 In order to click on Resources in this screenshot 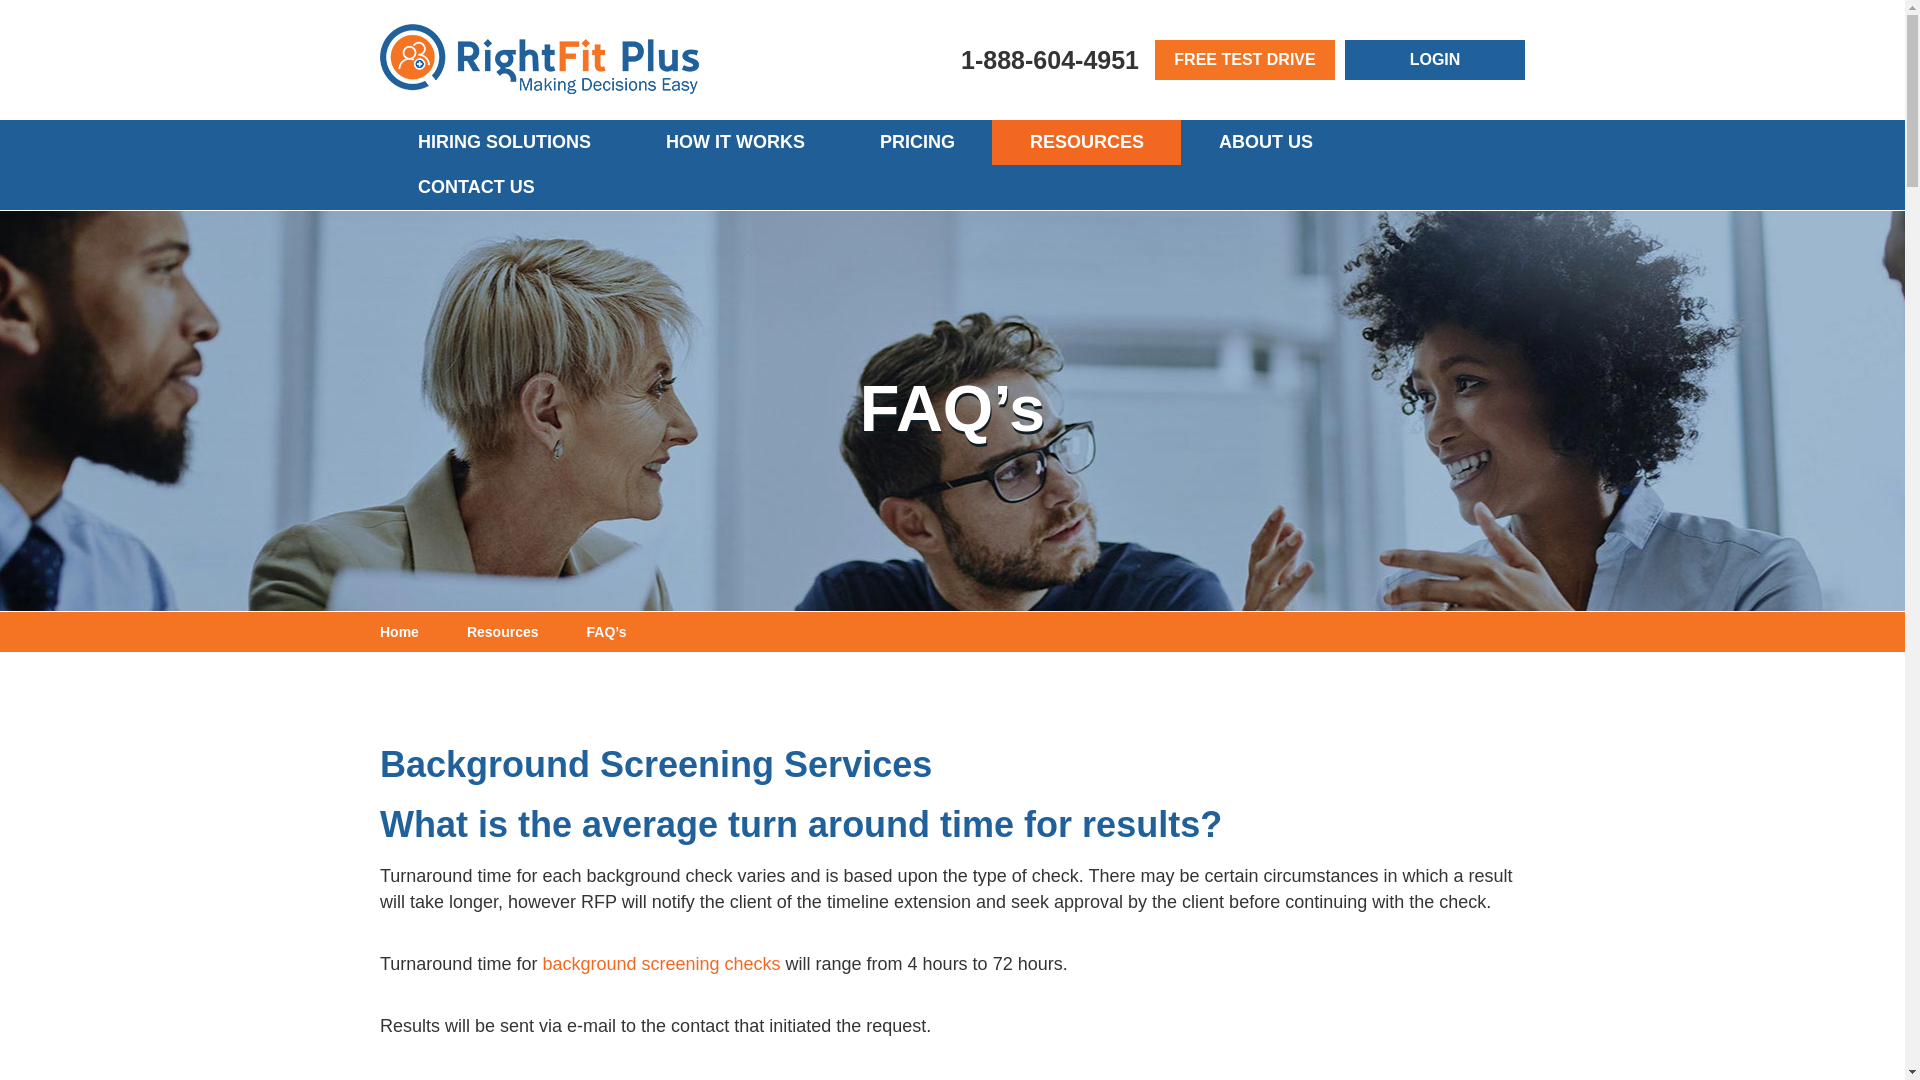, I will do `click(502, 632)`.